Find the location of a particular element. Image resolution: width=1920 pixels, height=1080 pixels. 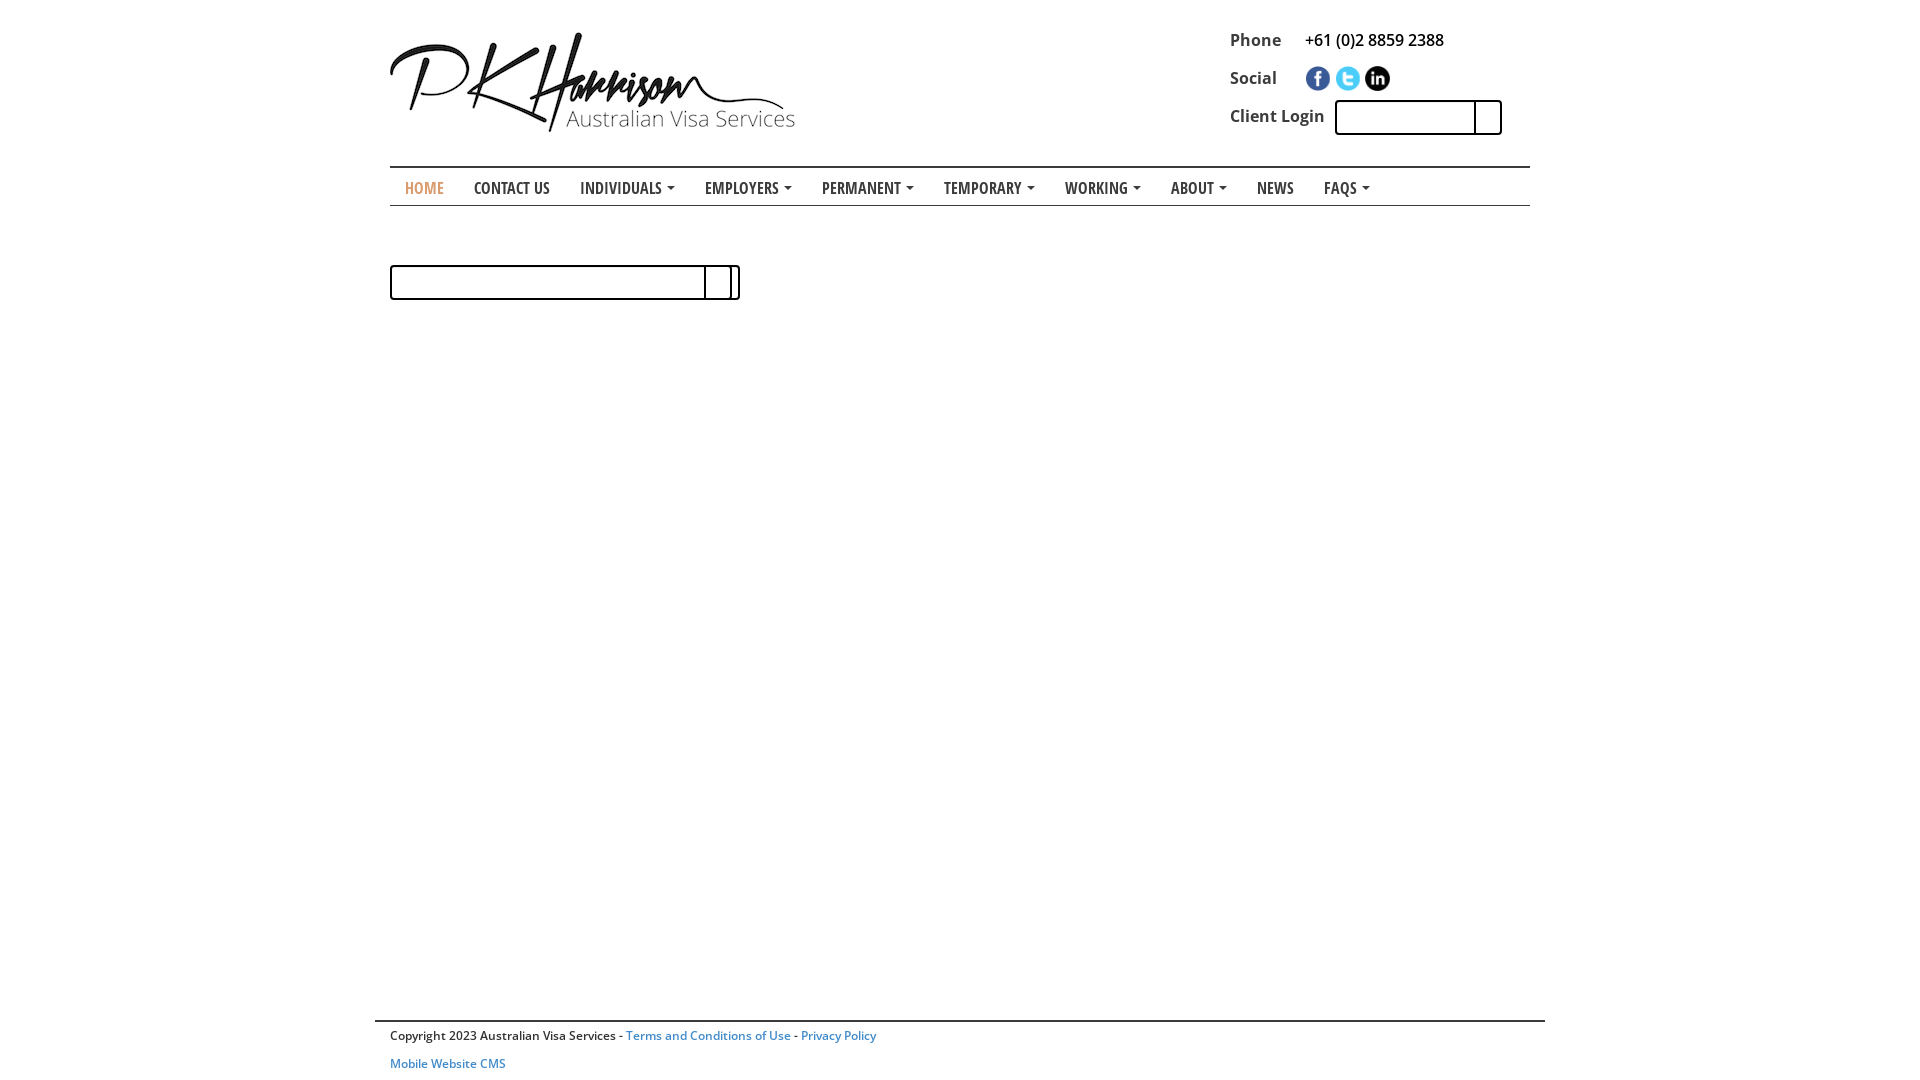

WORKING is located at coordinates (1103, 186).